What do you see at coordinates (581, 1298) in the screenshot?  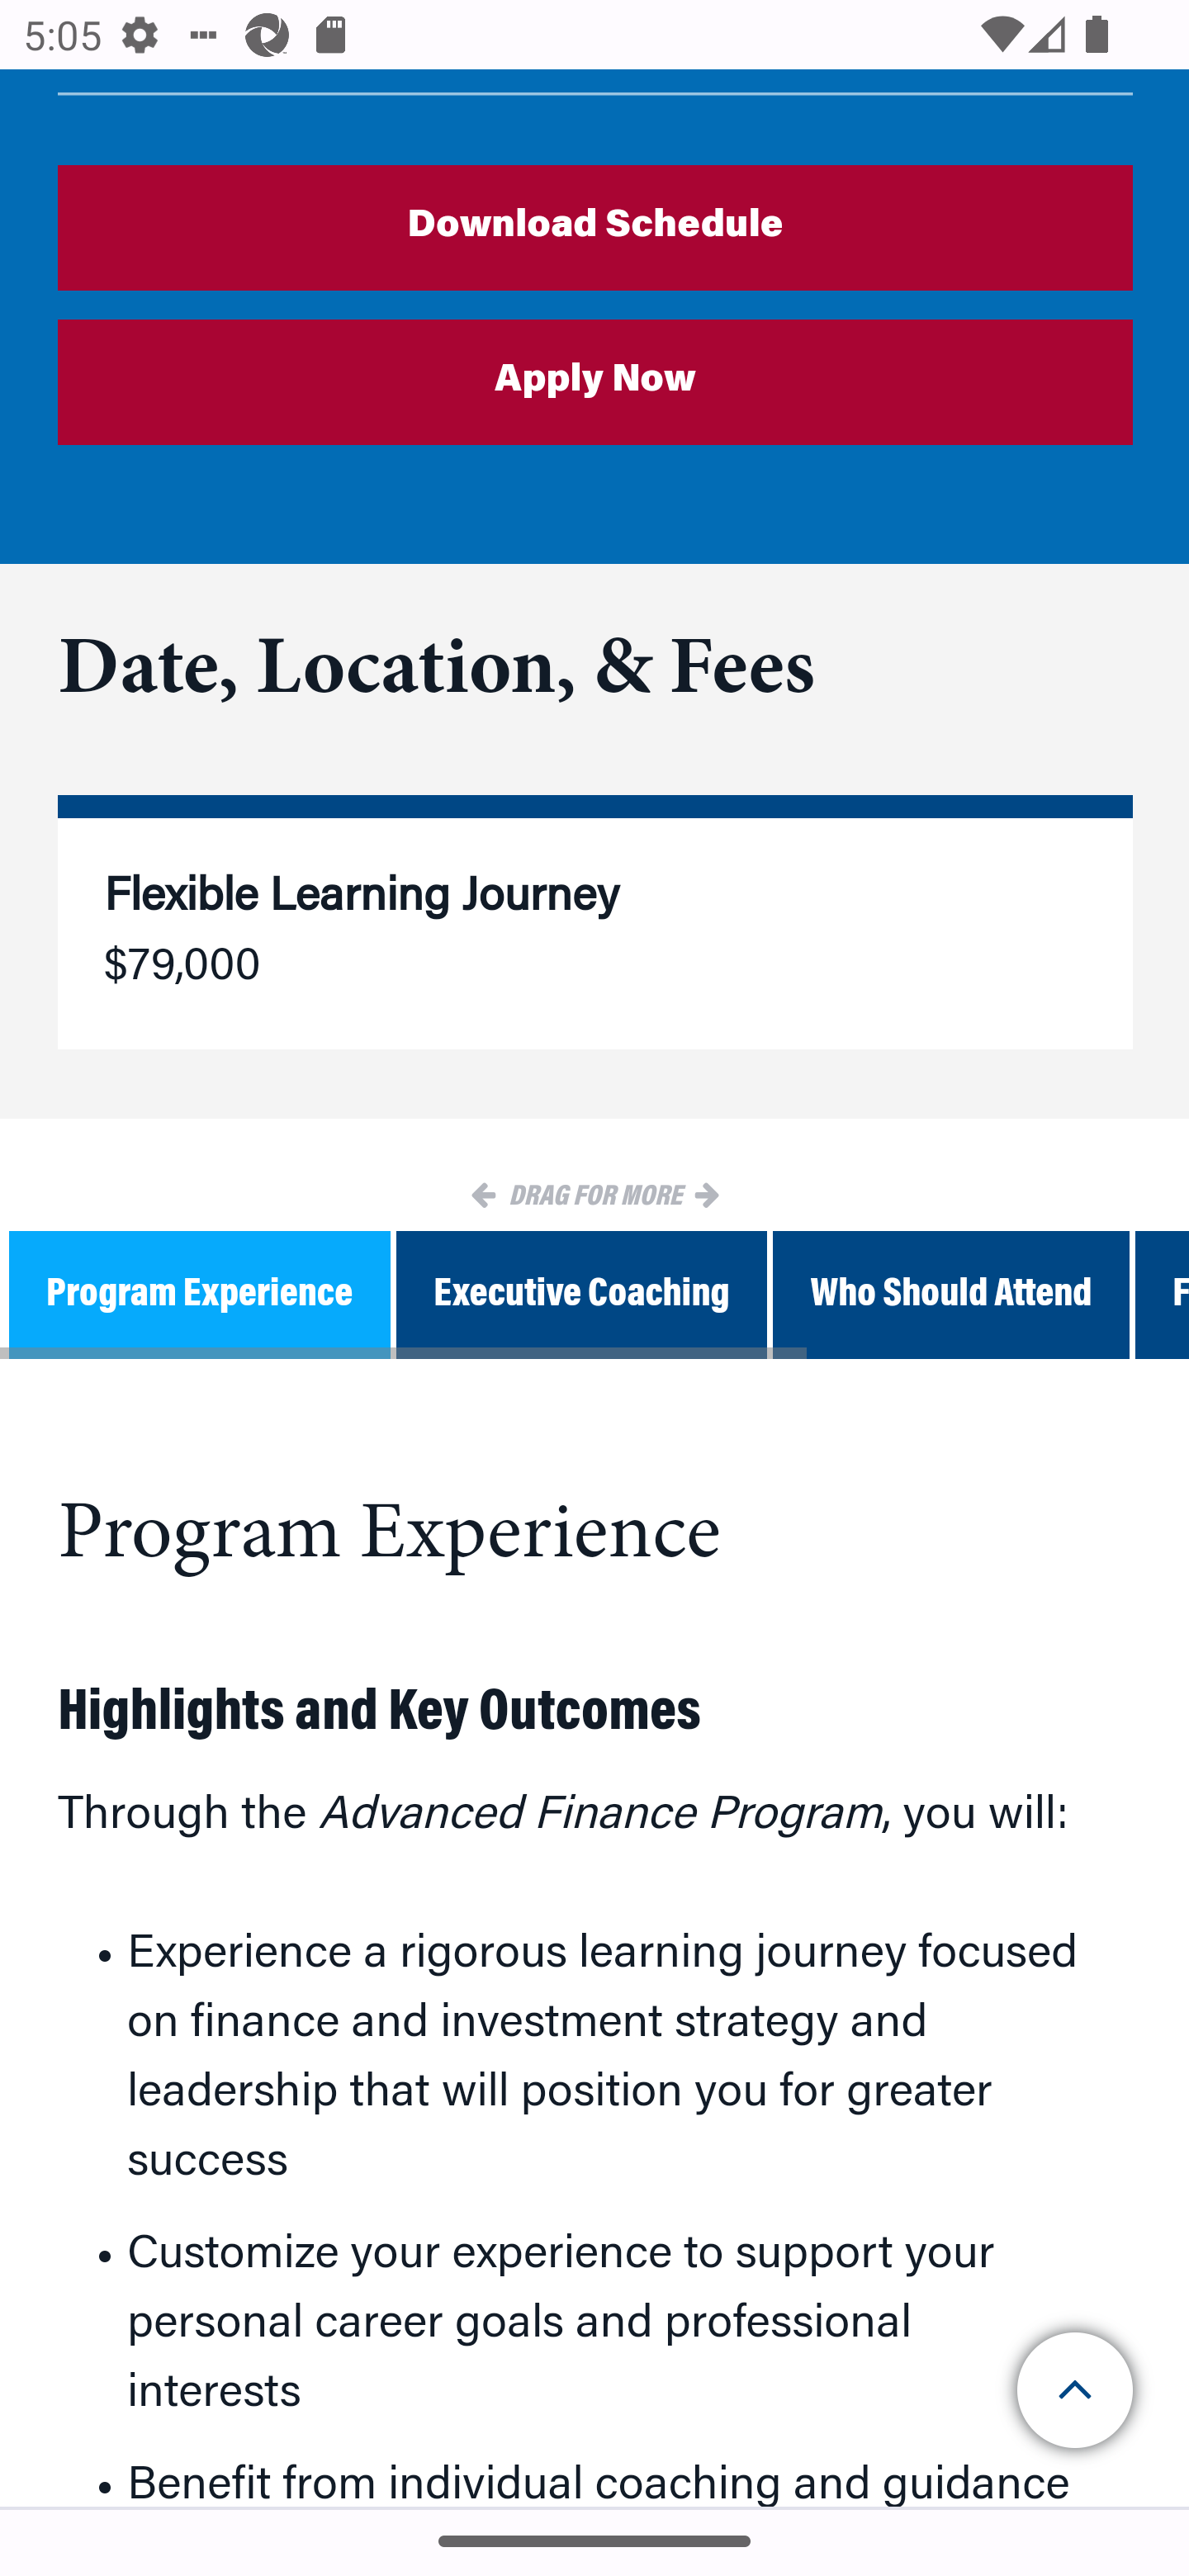 I see `Executive Coaching` at bounding box center [581, 1298].